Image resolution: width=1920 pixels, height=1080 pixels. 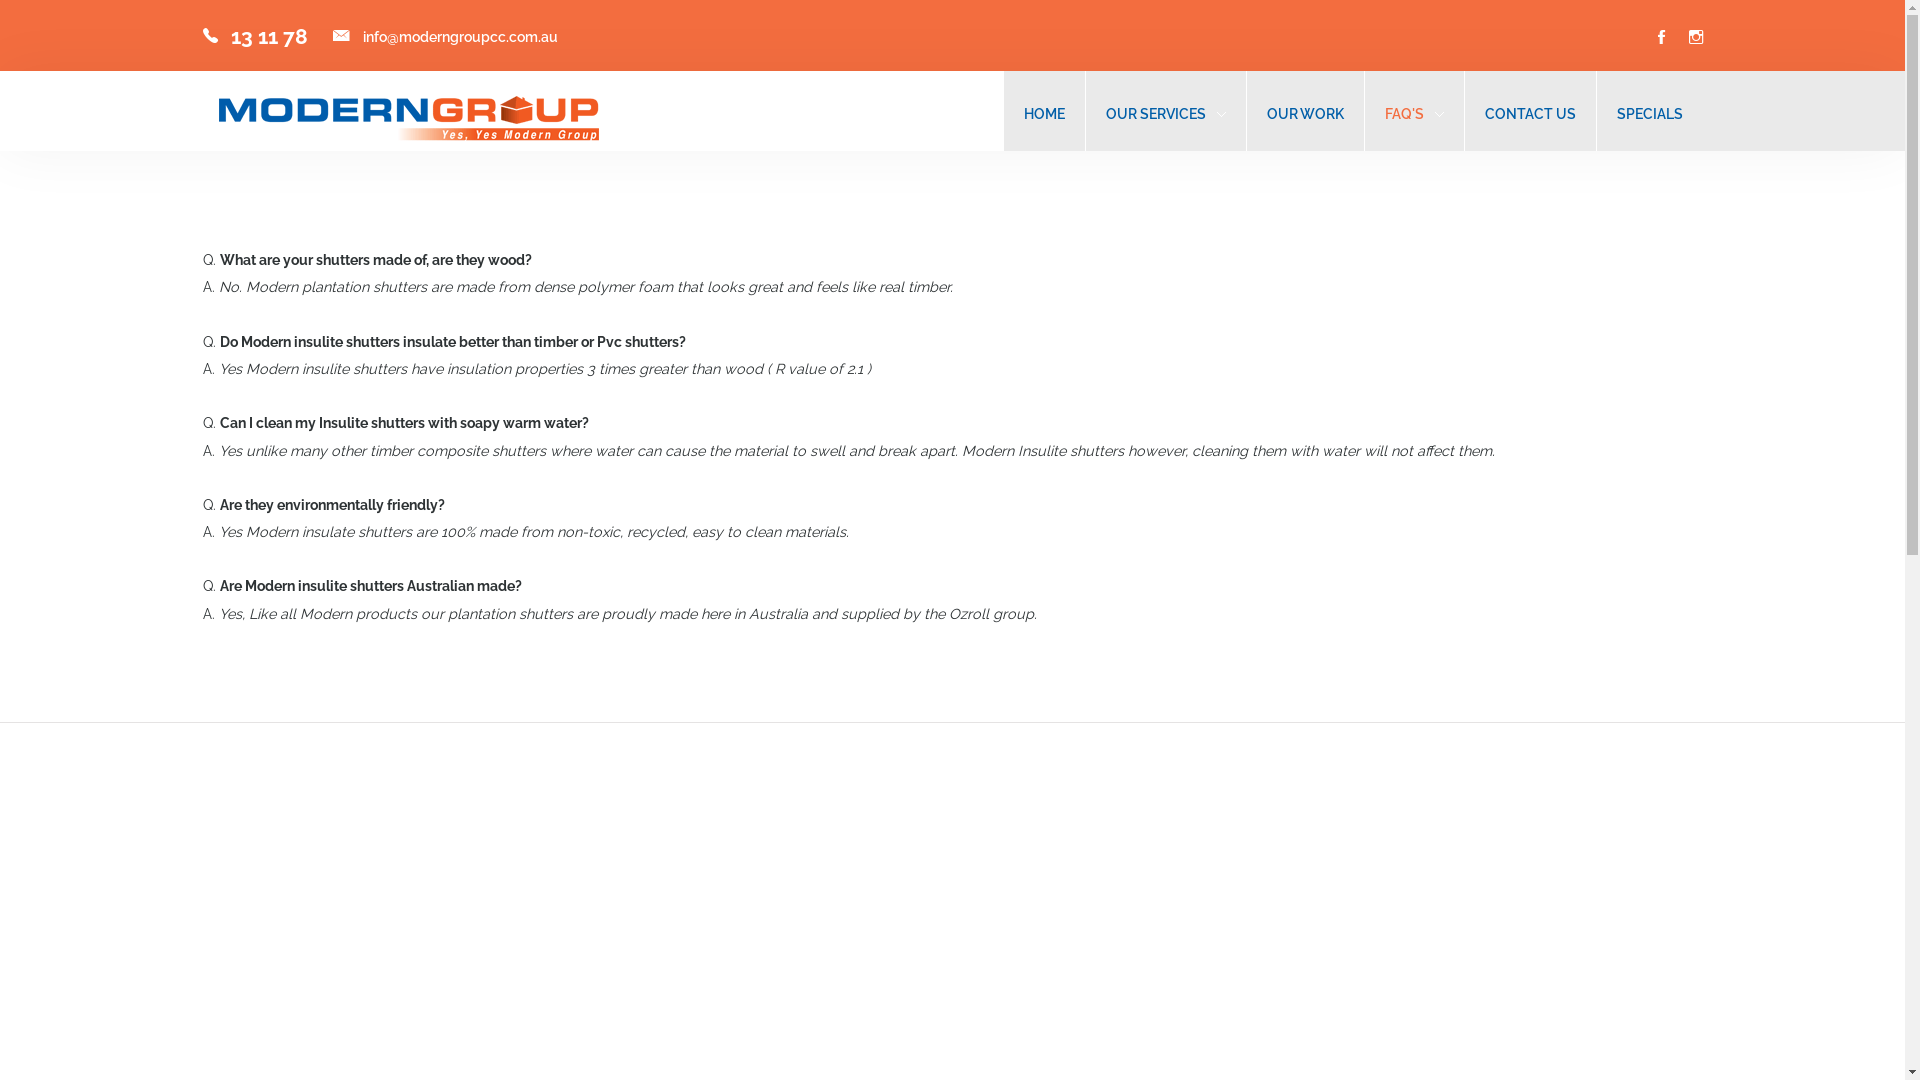 What do you see at coordinates (1166, 114) in the screenshot?
I see `OUR SERVICES` at bounding box center [1166, 114].